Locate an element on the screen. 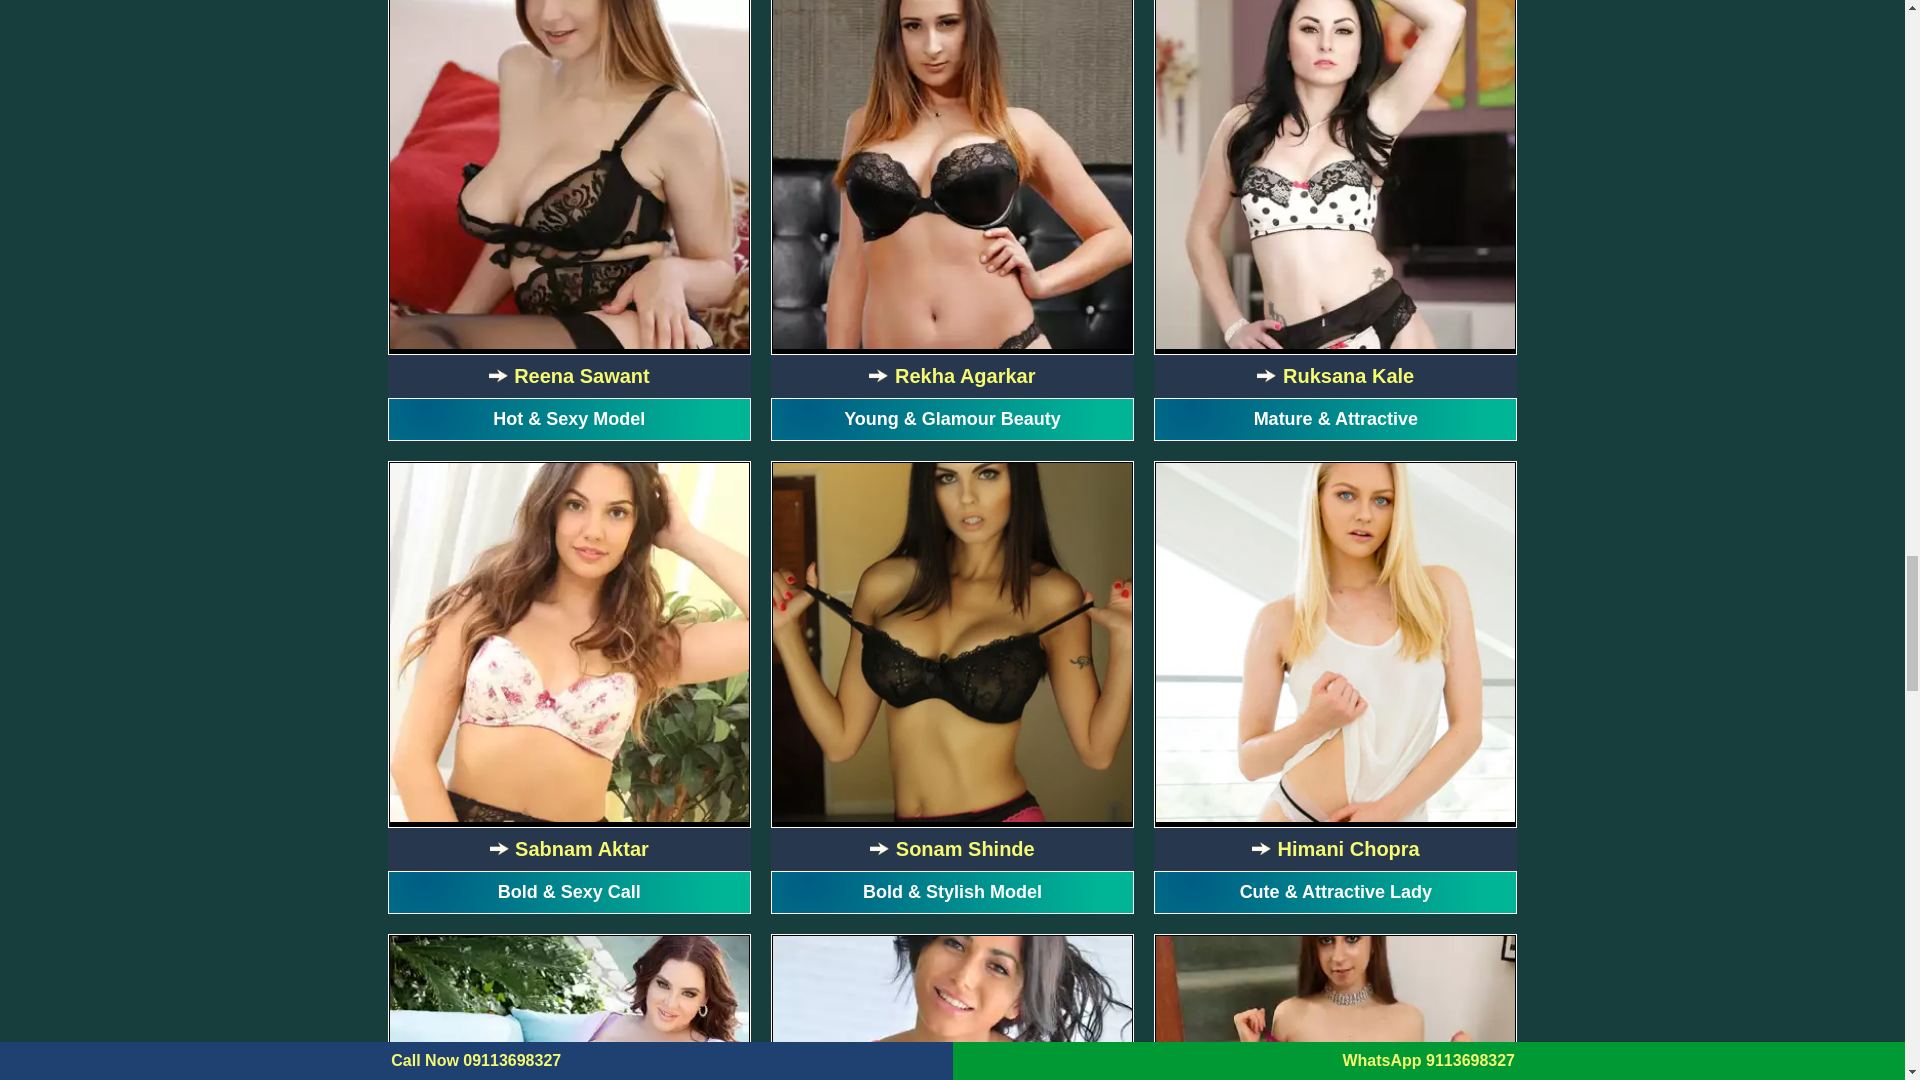 The image size is (1920, 1080). Electronic City Escorts Near Me is located at coordinates (568, 1008).